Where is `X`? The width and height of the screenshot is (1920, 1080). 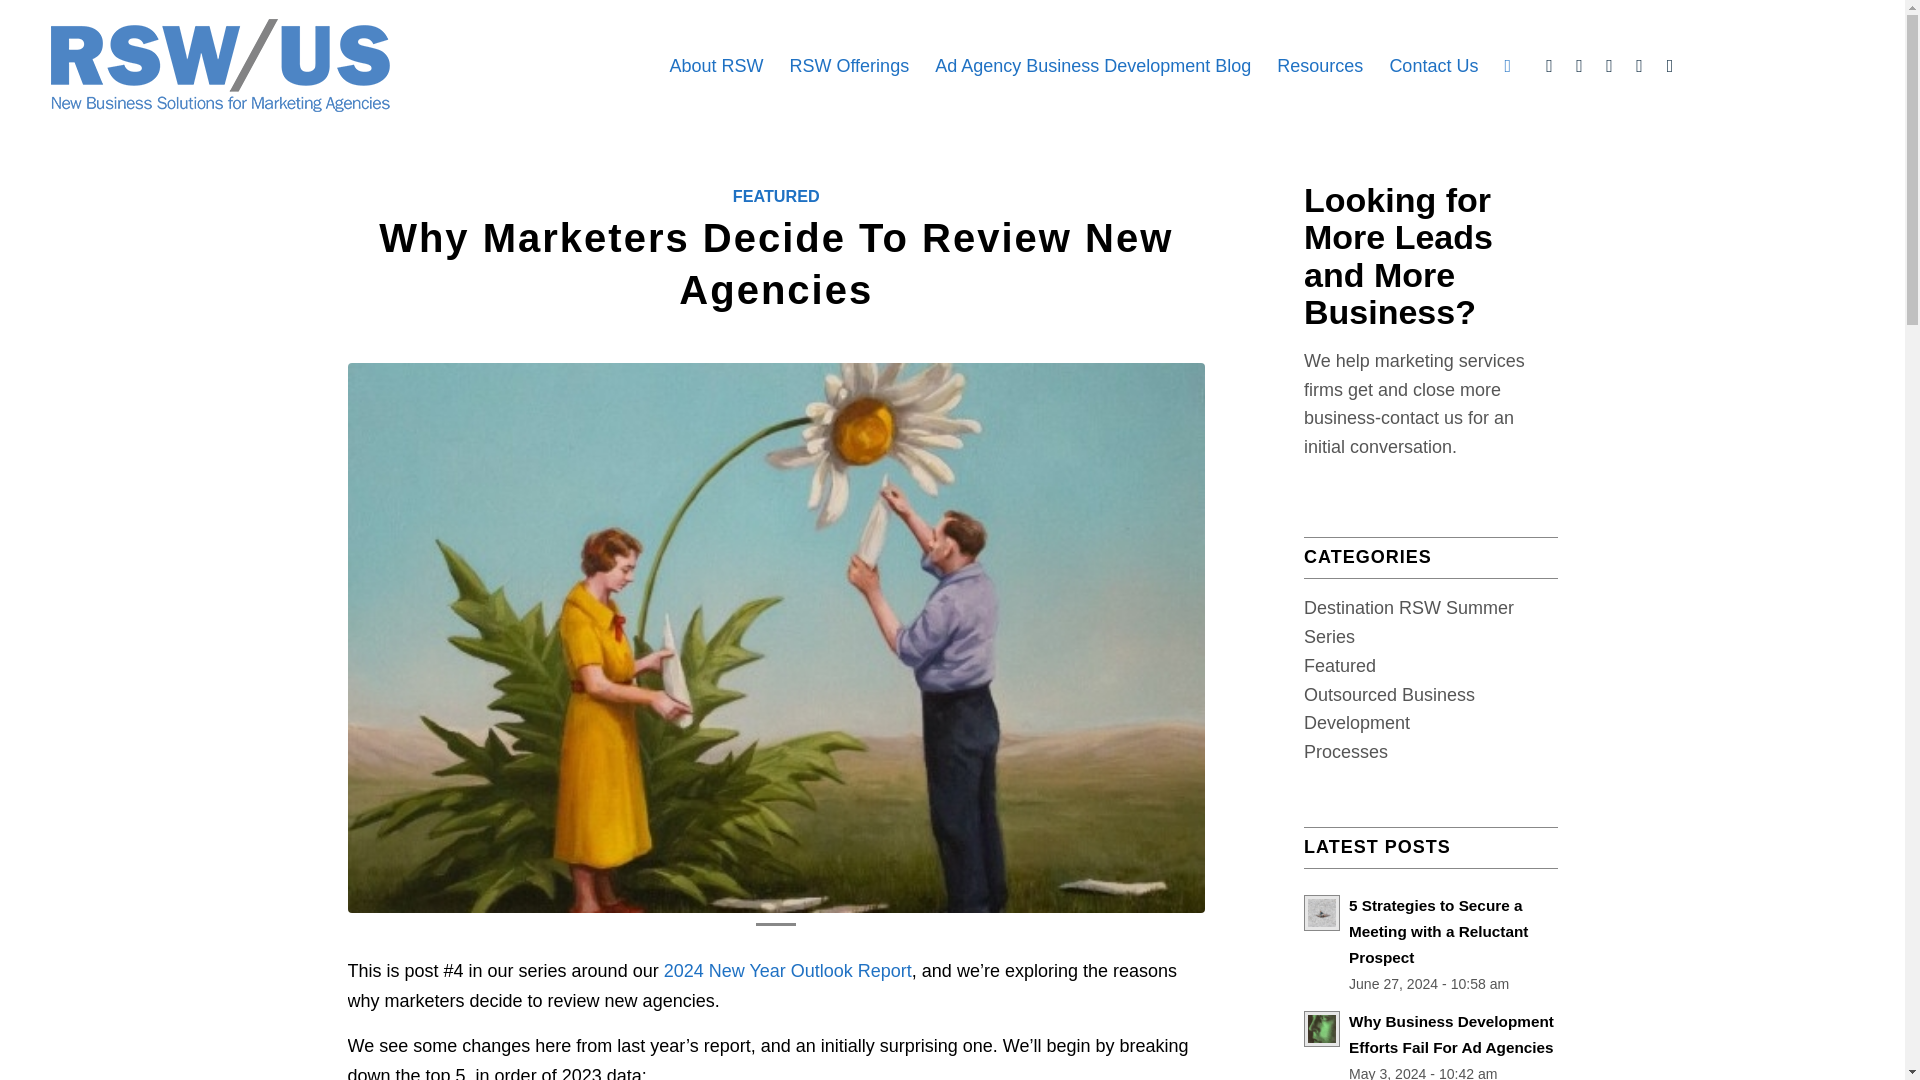 X is located at coordinates (1610, 66).